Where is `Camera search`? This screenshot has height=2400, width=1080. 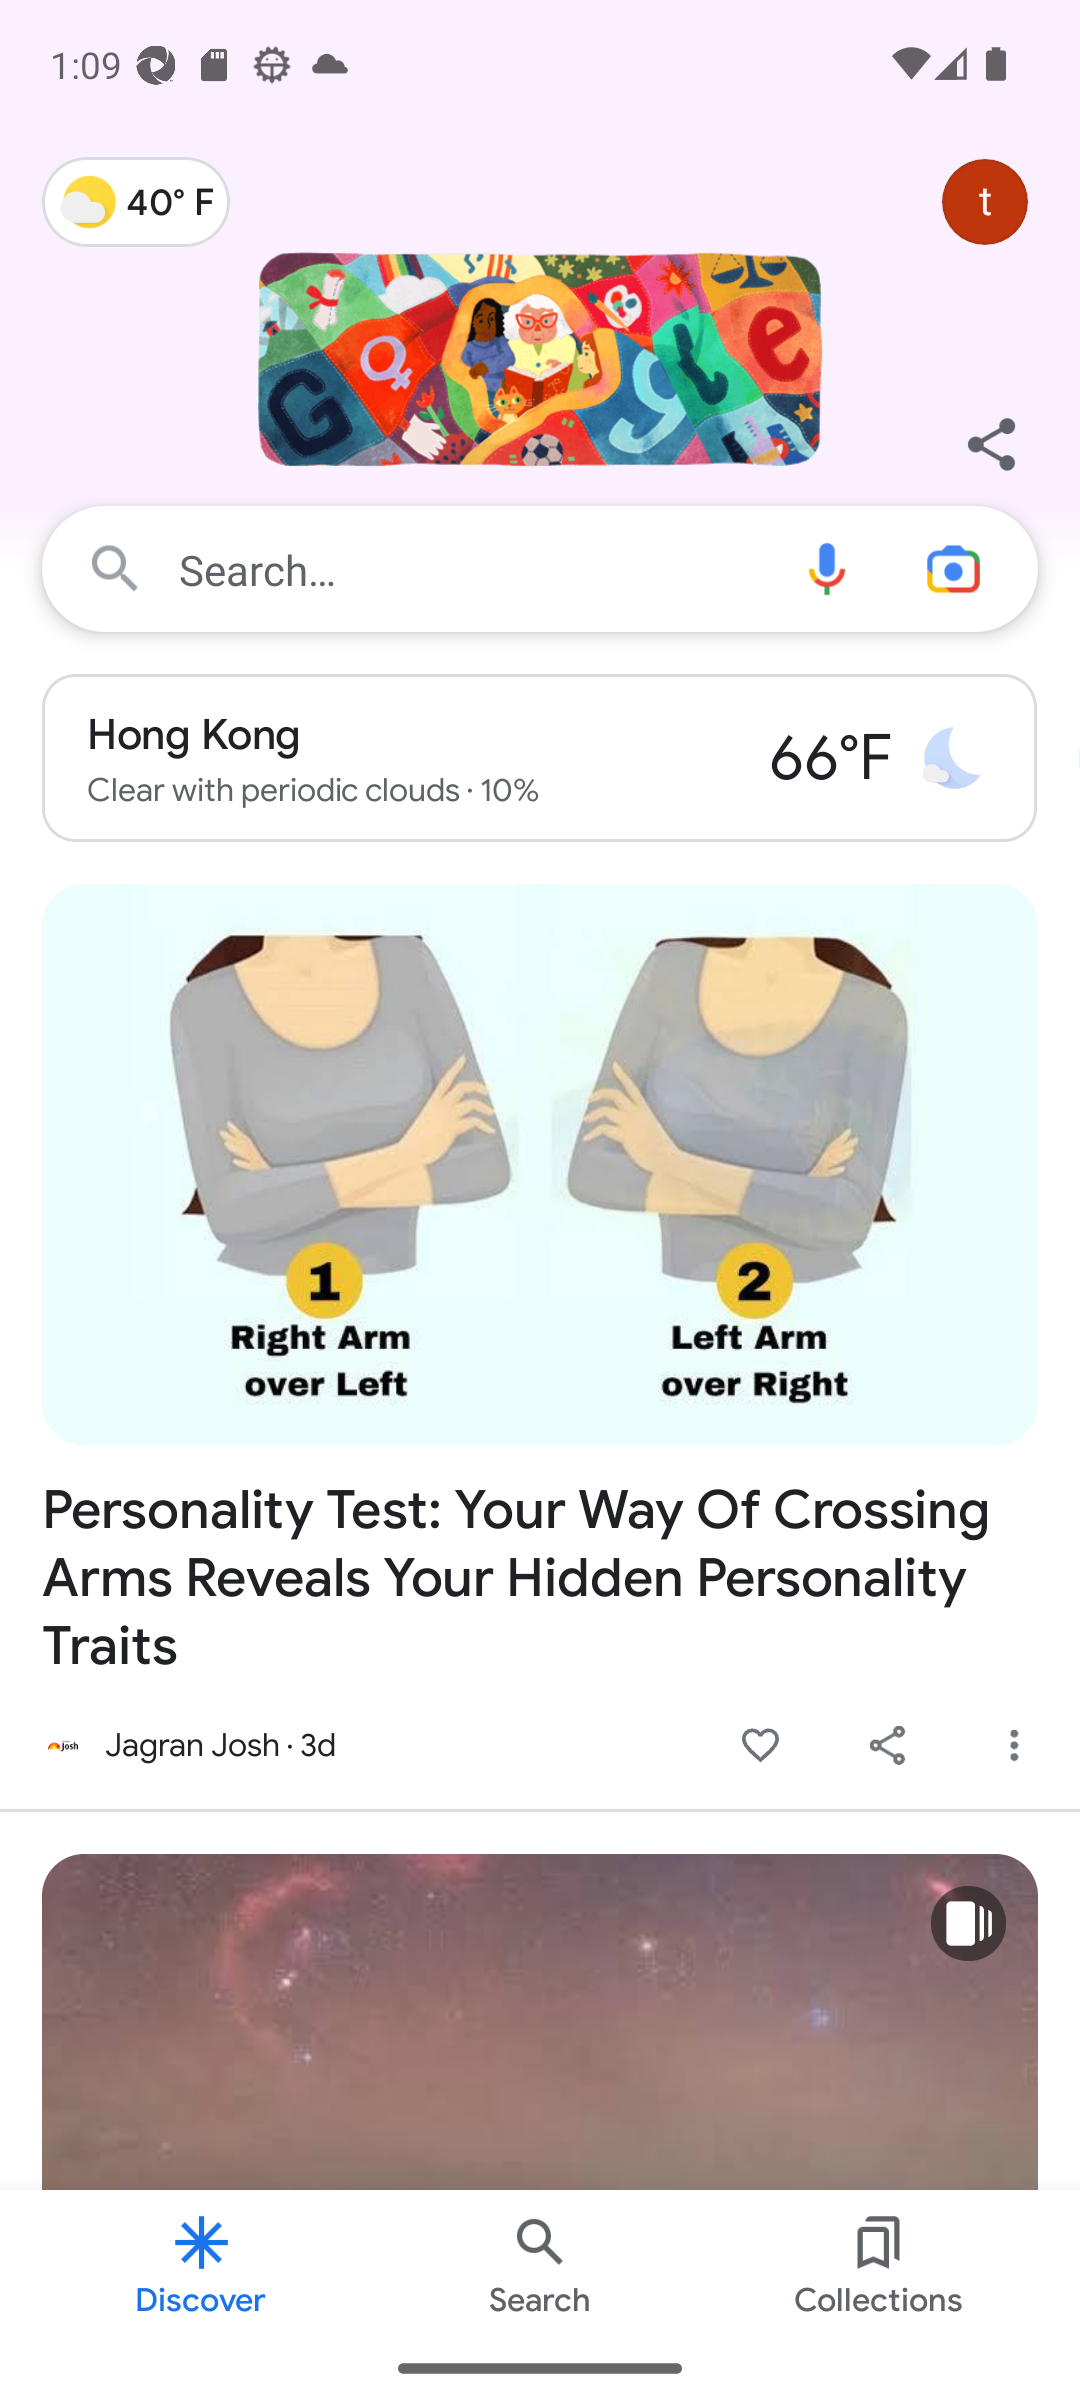
Camera search is located at coordinates (964, 568).